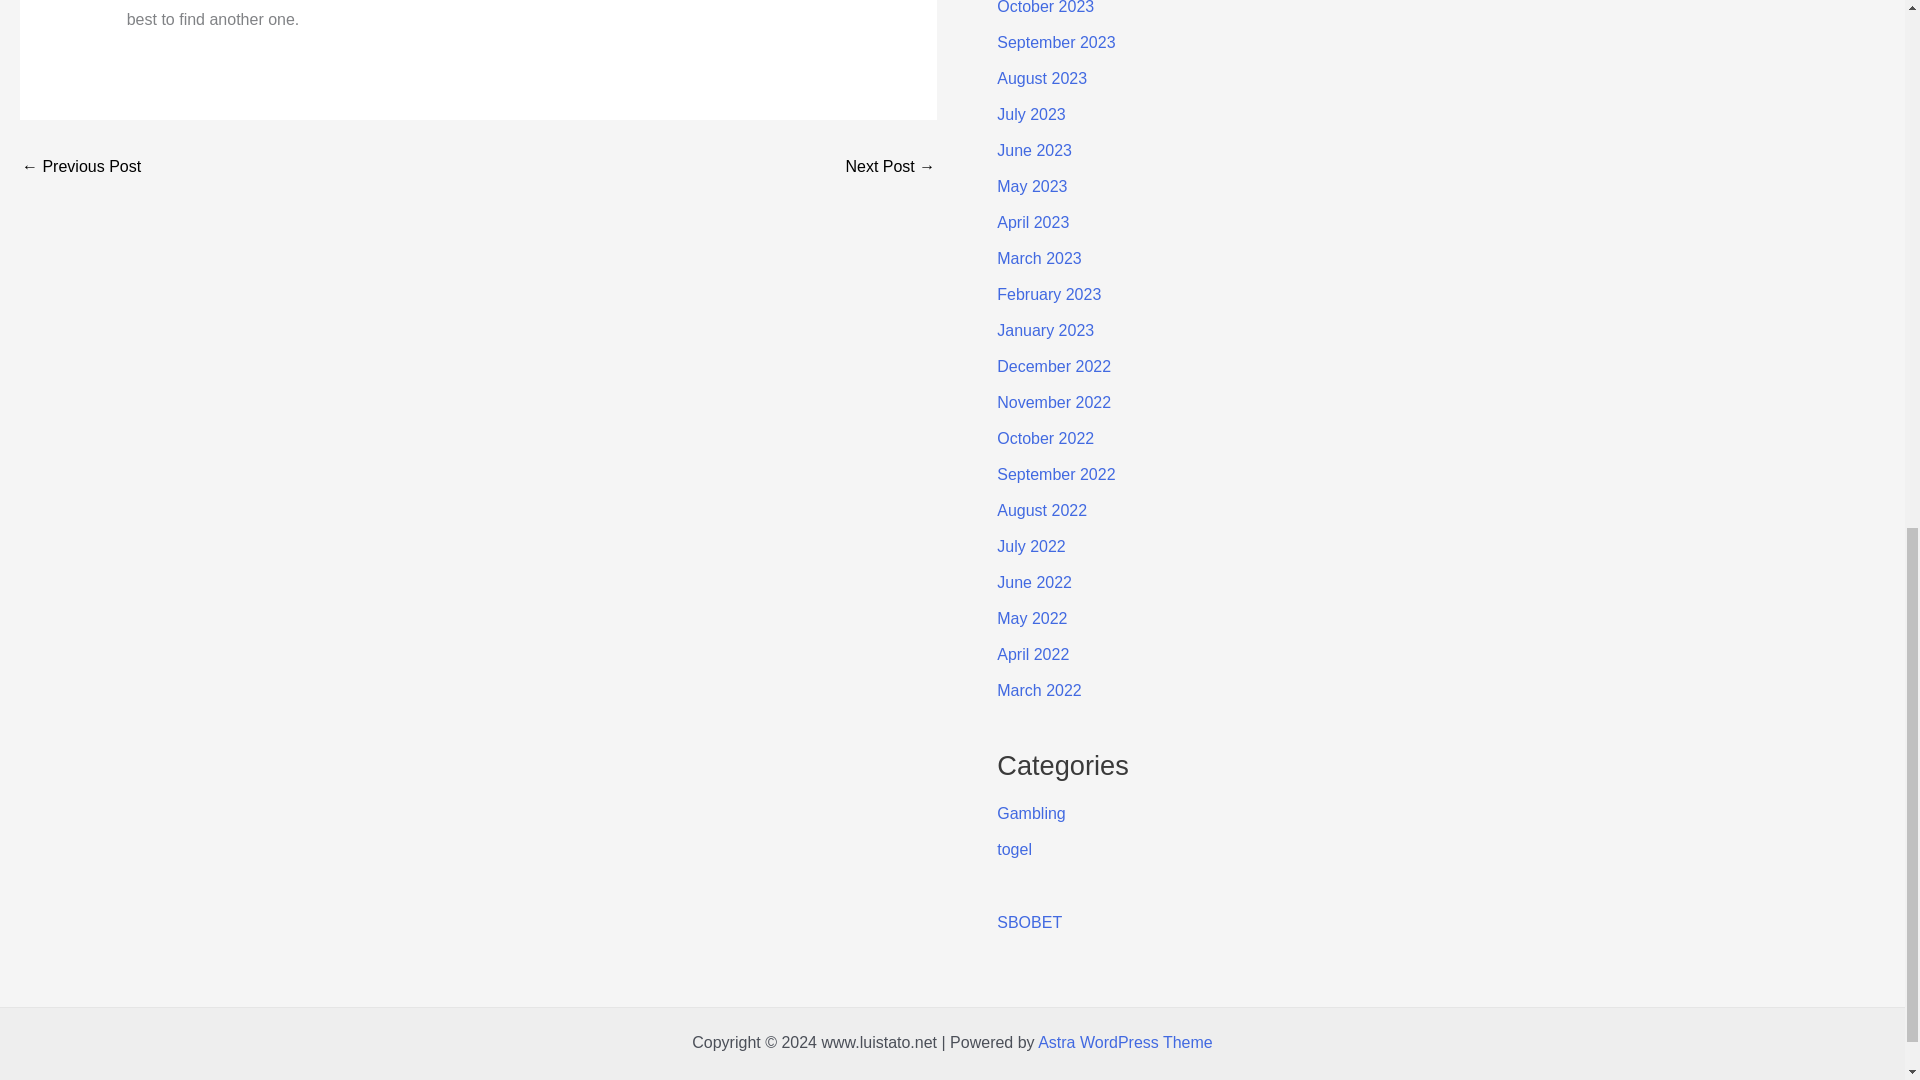  Describe the element at coordinates (1056, 474) in the screenshot. I see `September 2022` at that location.